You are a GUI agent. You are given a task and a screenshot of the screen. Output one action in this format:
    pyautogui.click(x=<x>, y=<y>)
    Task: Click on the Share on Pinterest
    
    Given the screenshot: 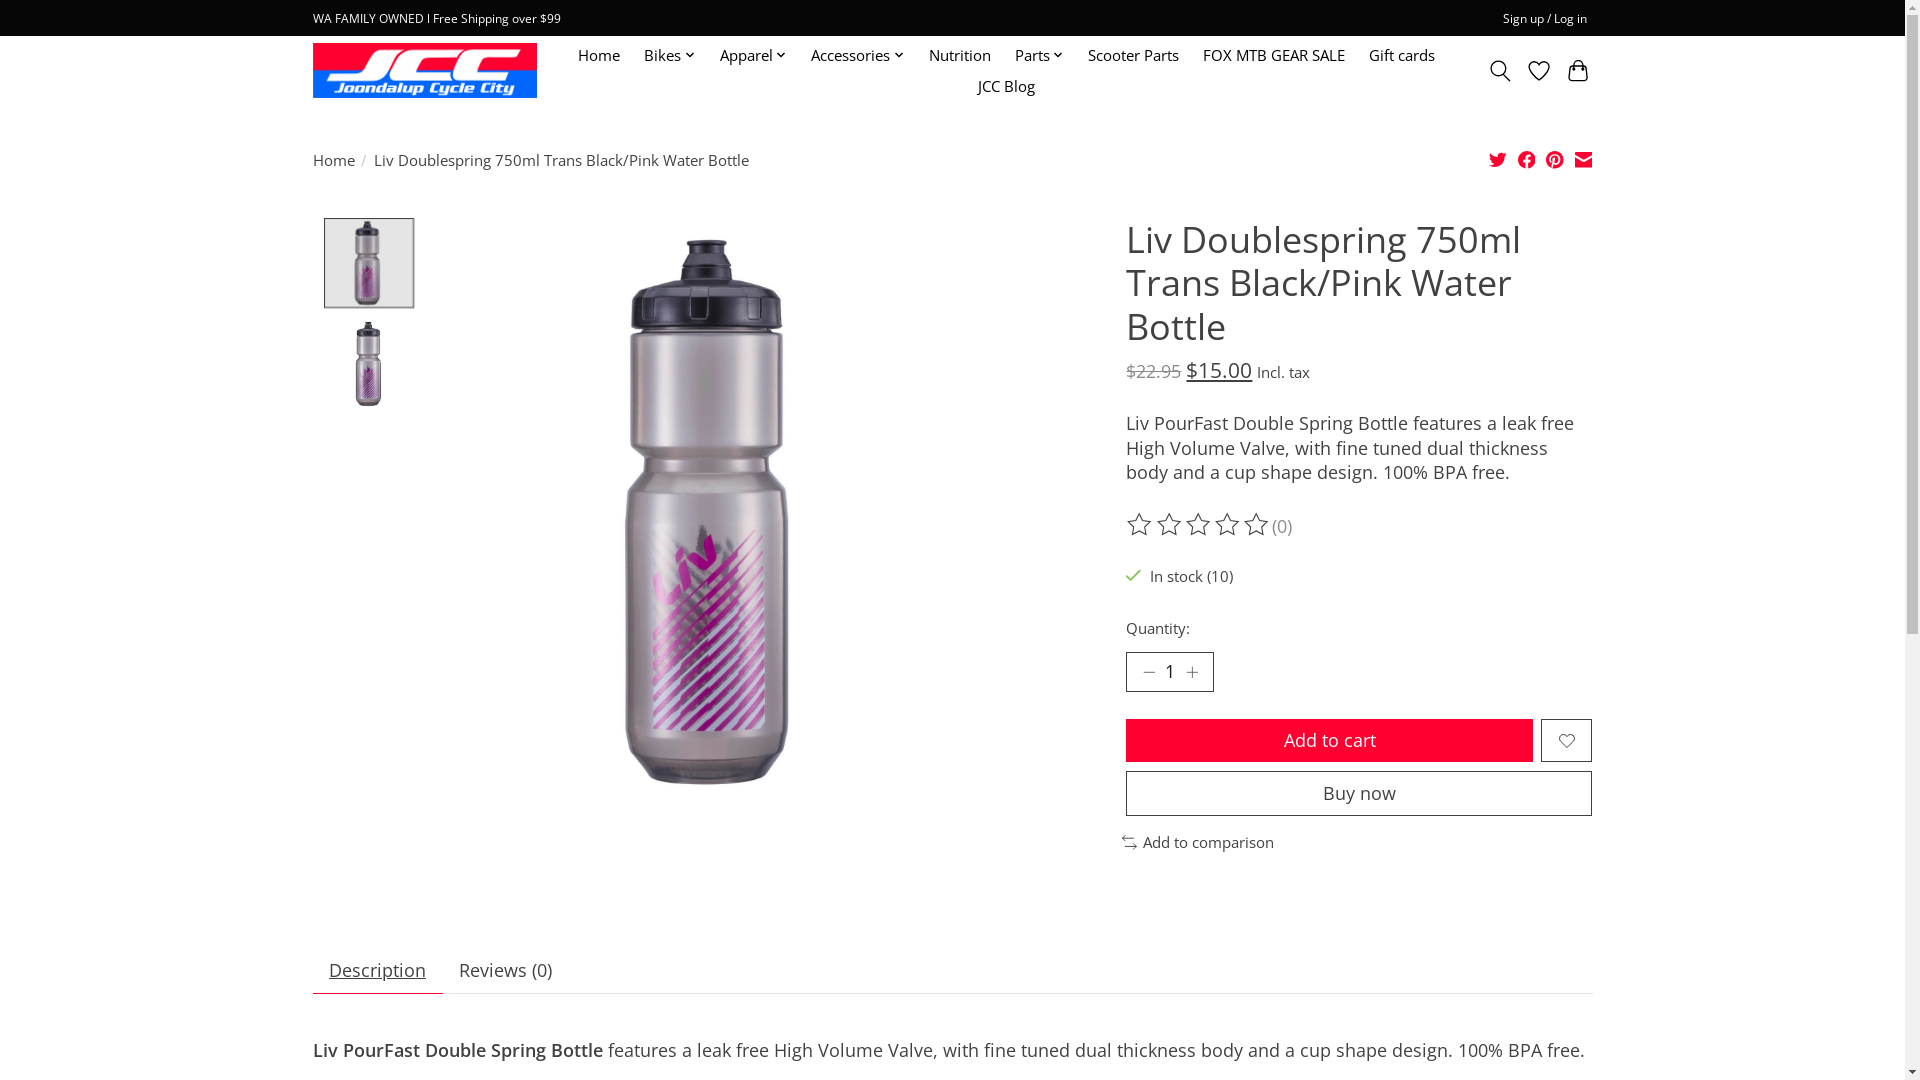 What is the action you would take?
    pyautogui.click(x=1555, y=162)
    